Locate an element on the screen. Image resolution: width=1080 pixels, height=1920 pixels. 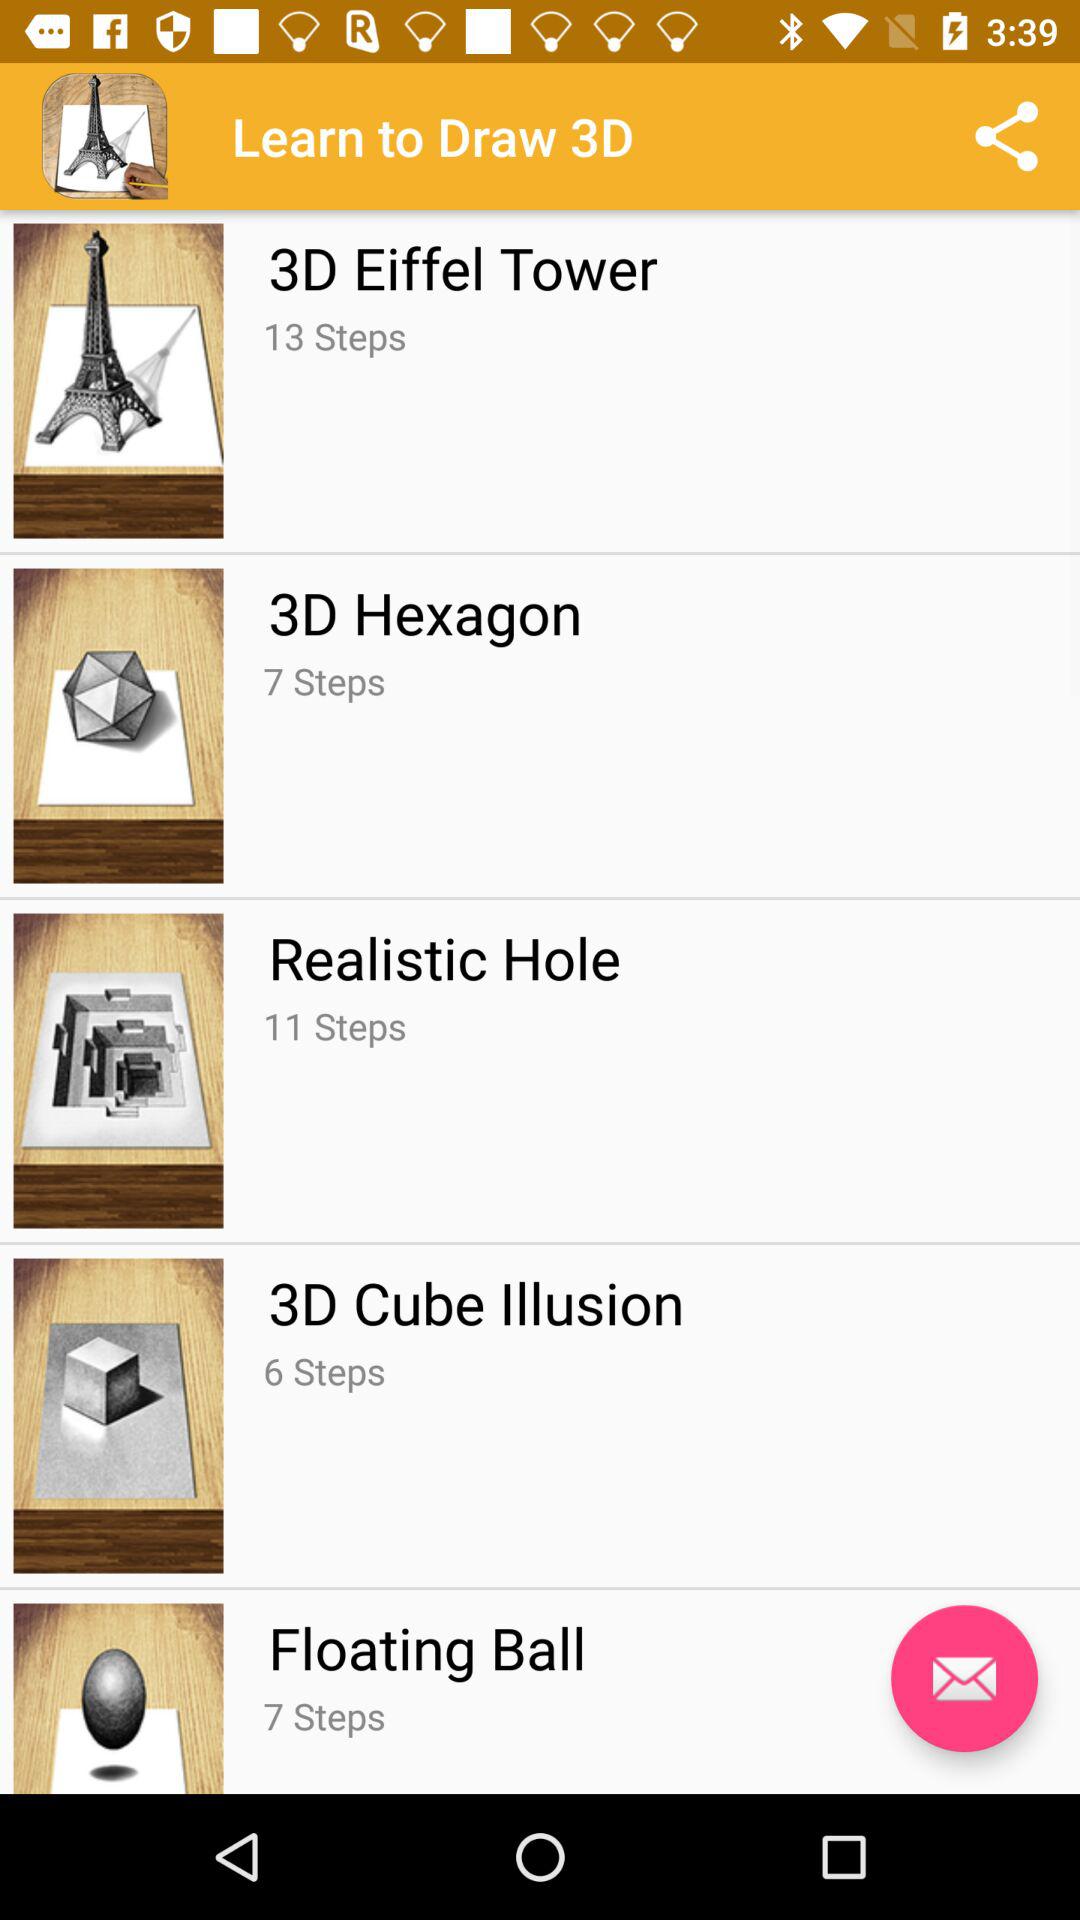
launch the item above 7 steps is located at coordinates (427, 1647).